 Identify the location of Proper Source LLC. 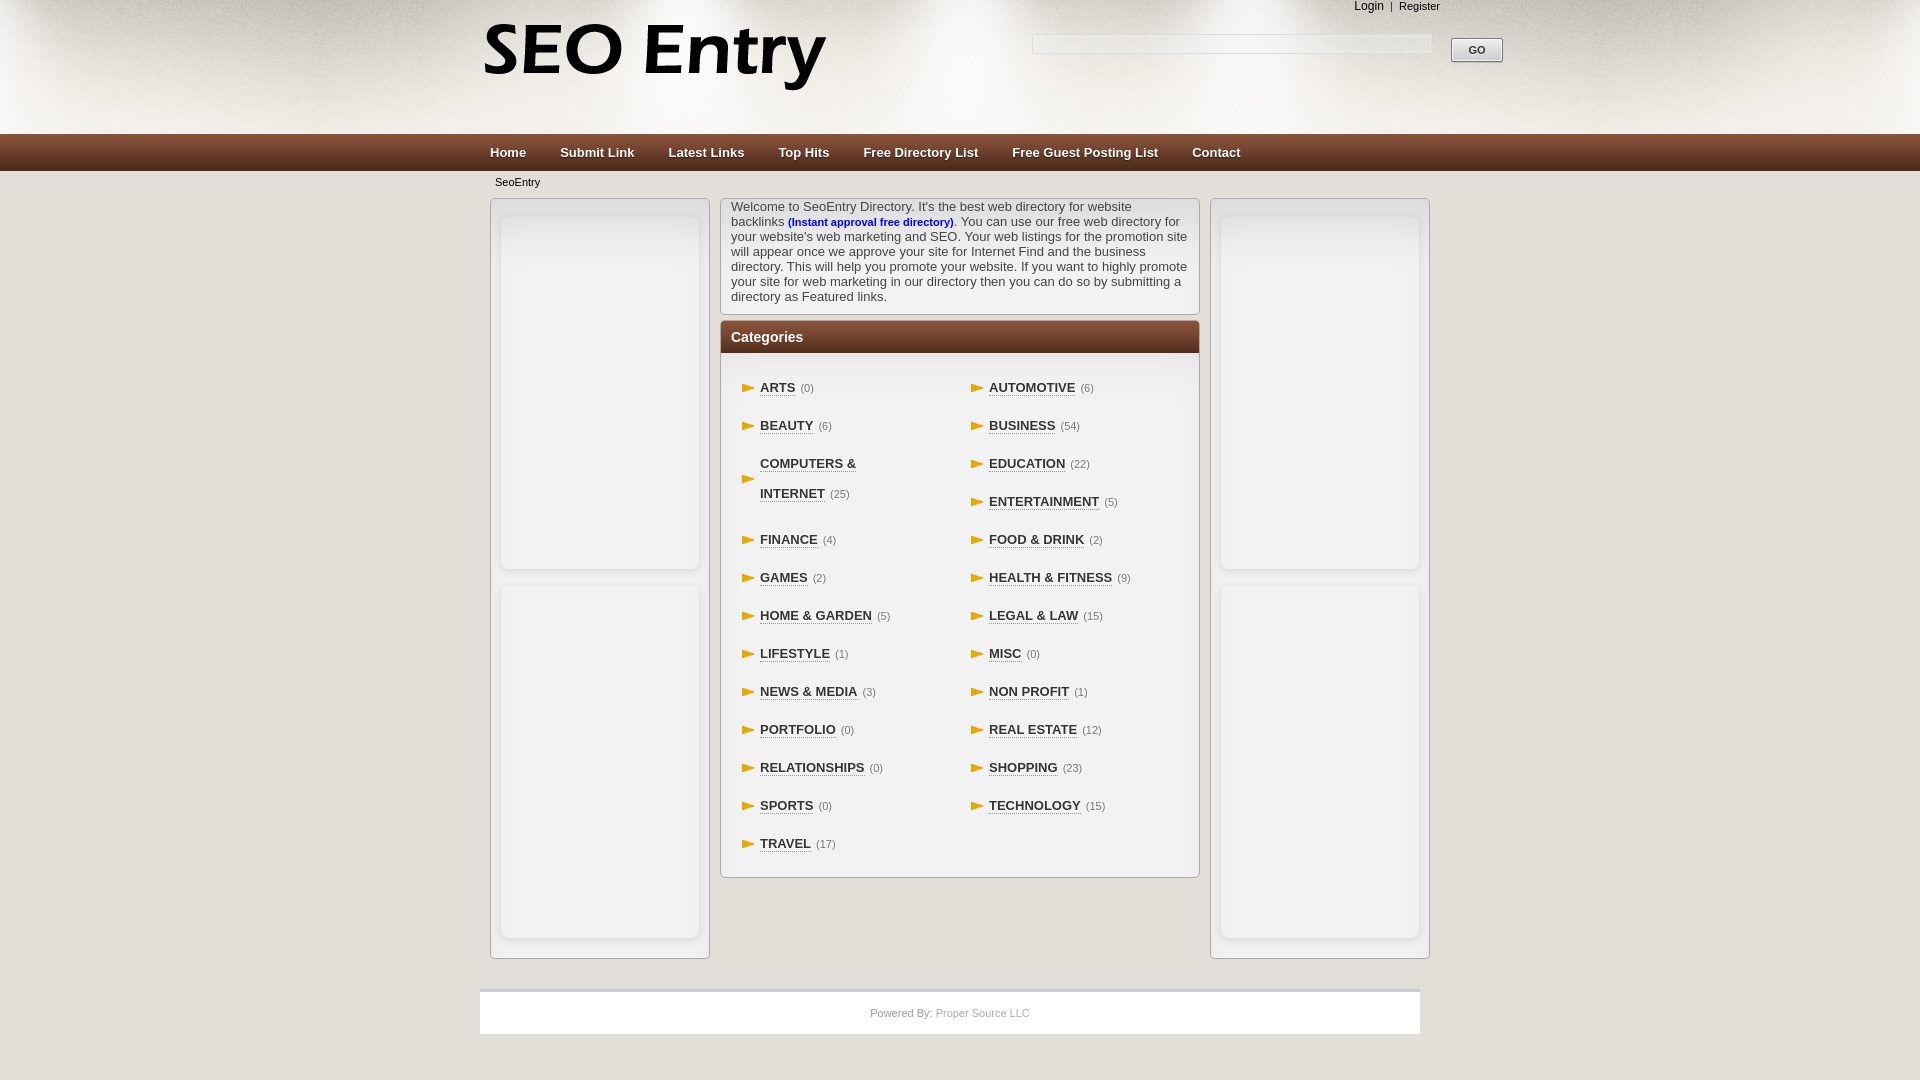
(982, 1012).